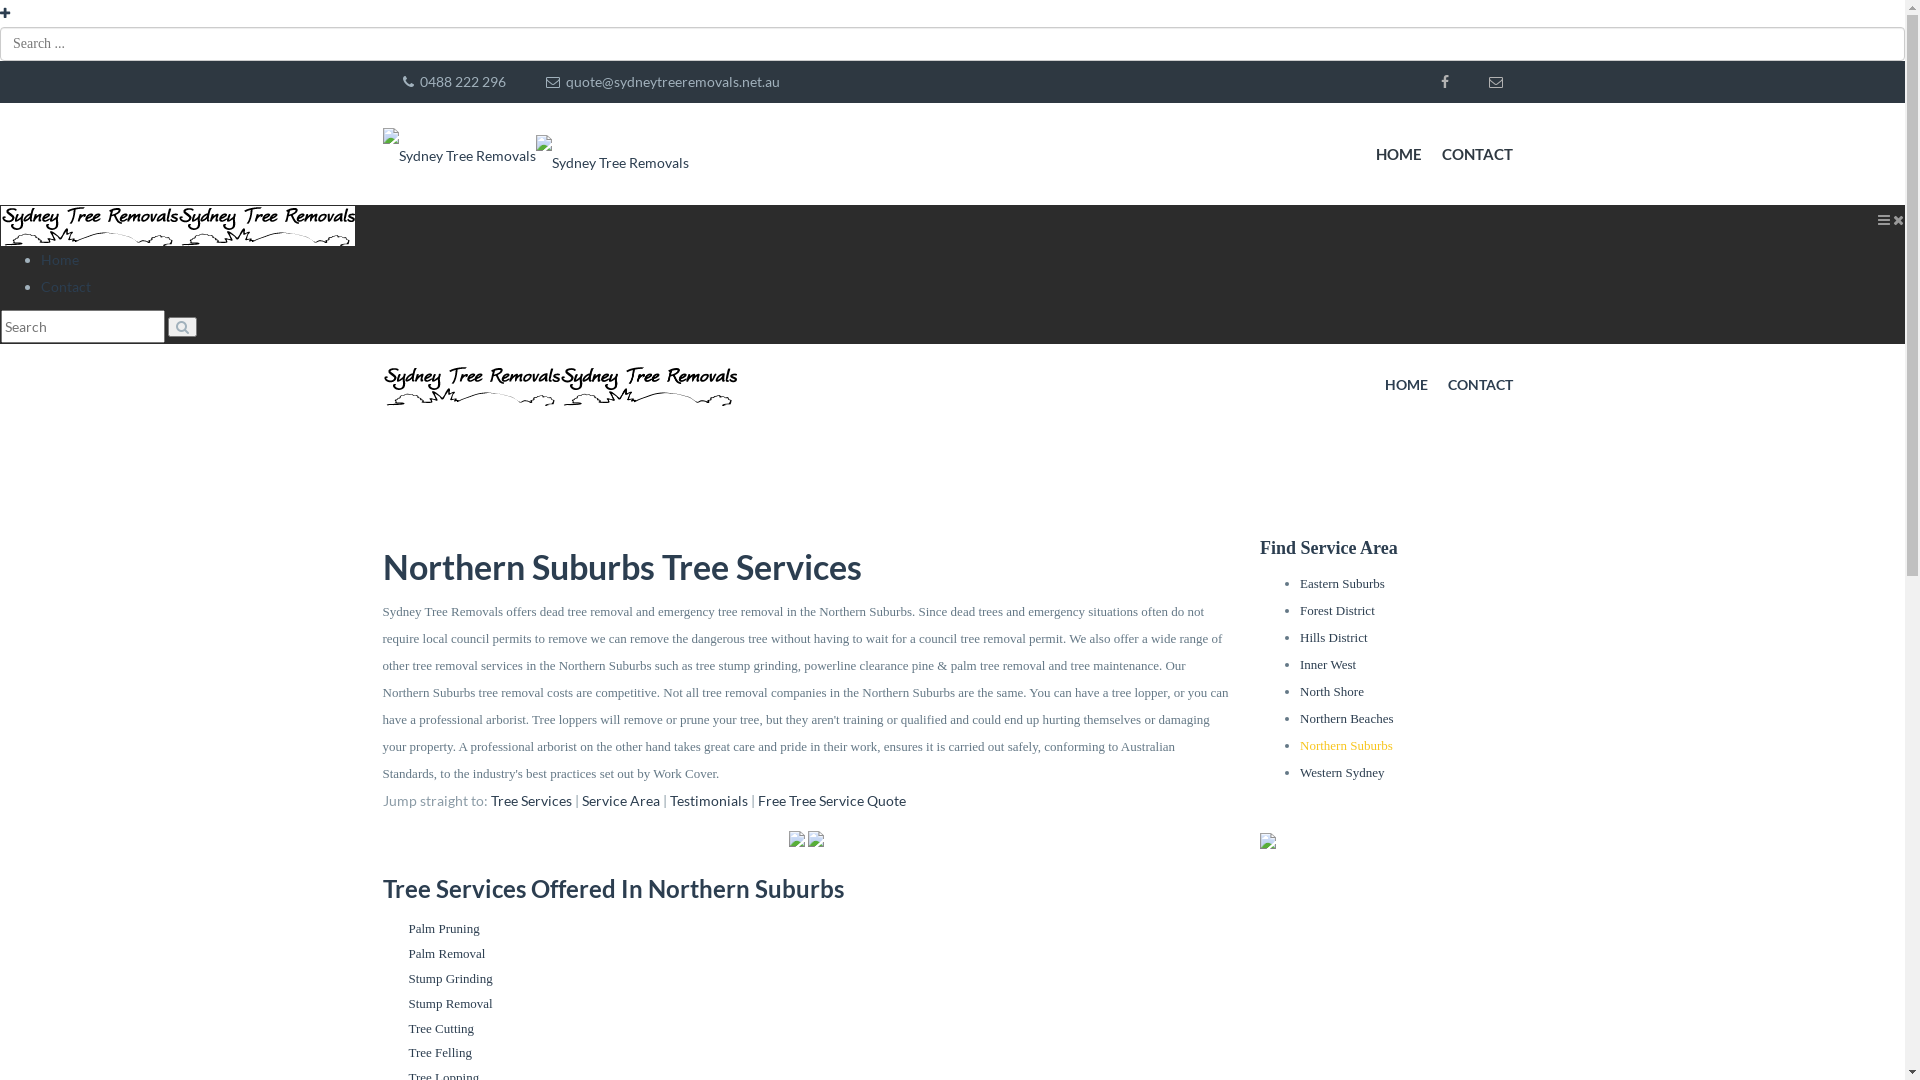 The height and width of the screenshot is (1080, 1920). What do you see at coordinates (621, 800) in the screenshot?
I see `Service Area` at bounding box center [621, 800].